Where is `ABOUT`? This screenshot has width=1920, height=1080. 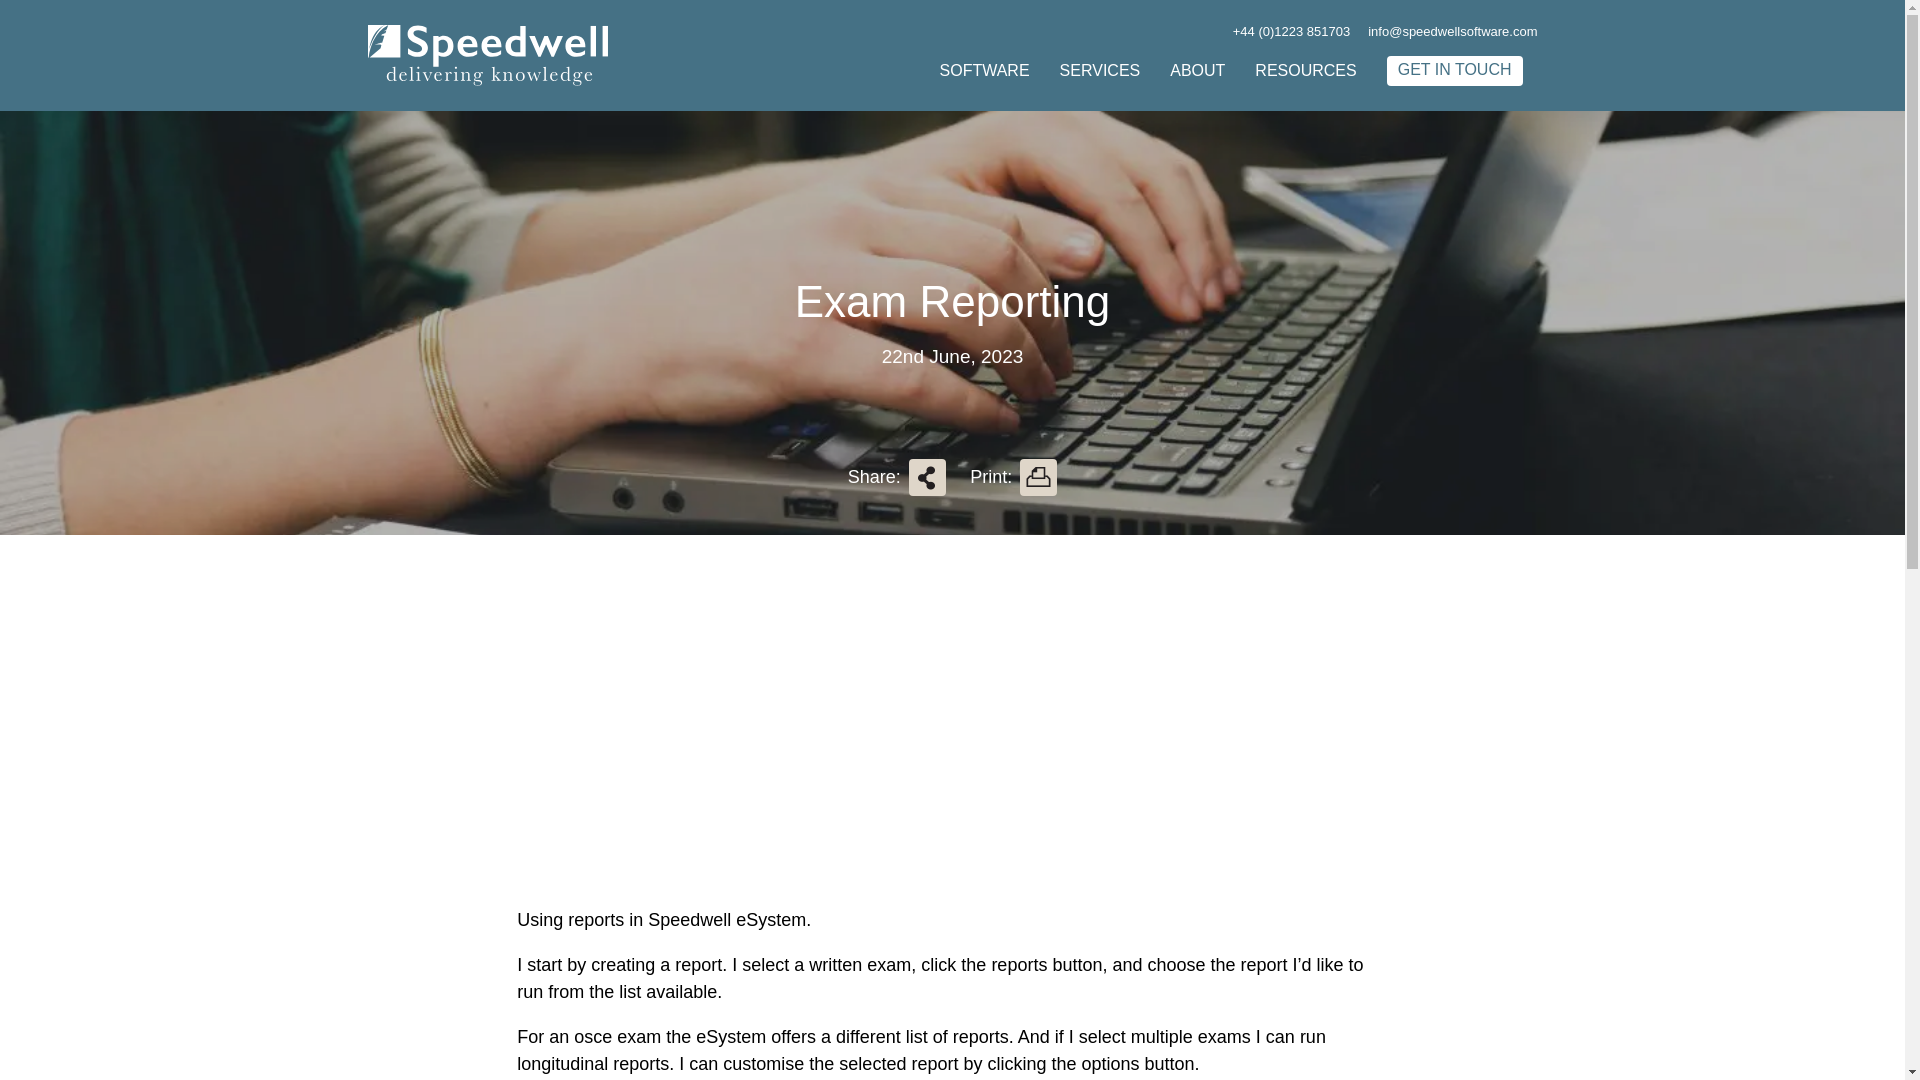
ABOUT is located at coordinates (1196, 70).